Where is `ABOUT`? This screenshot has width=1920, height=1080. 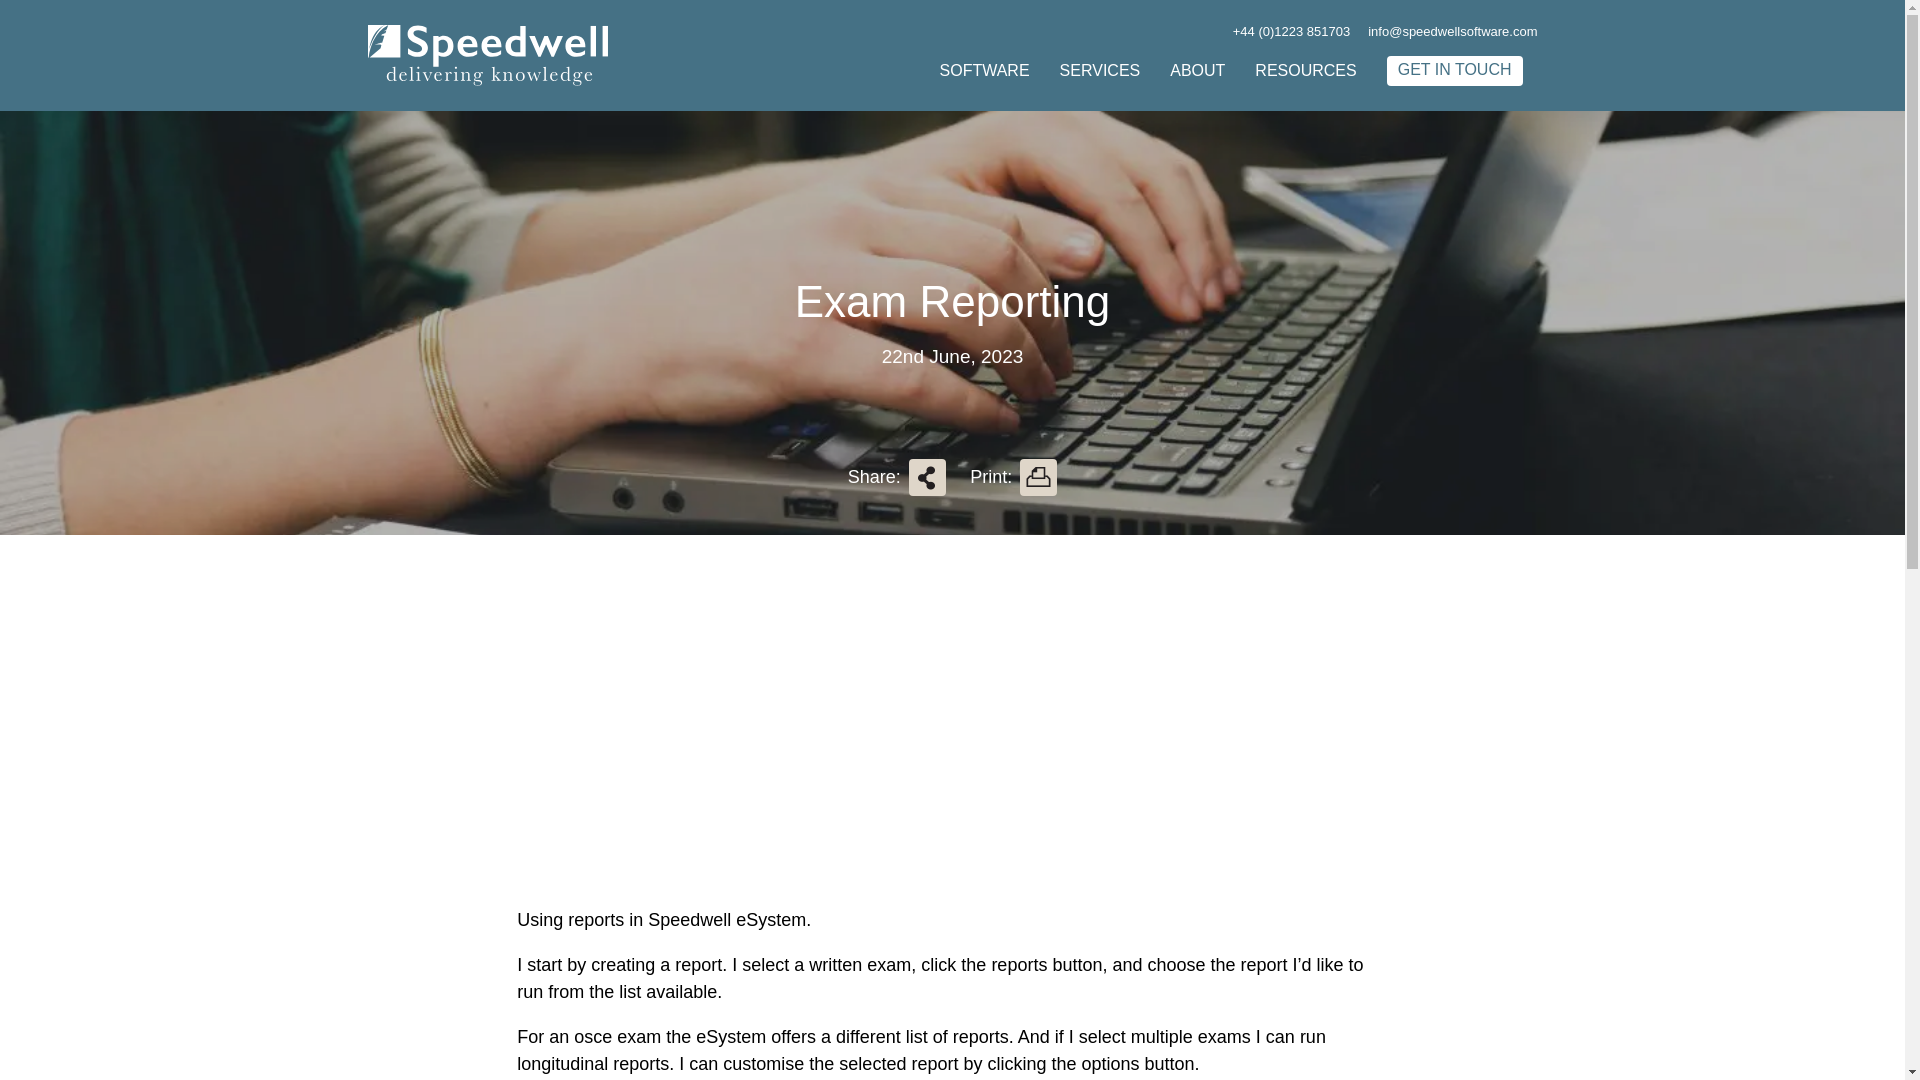
ABOUT is located at coordinates (1196, 70).